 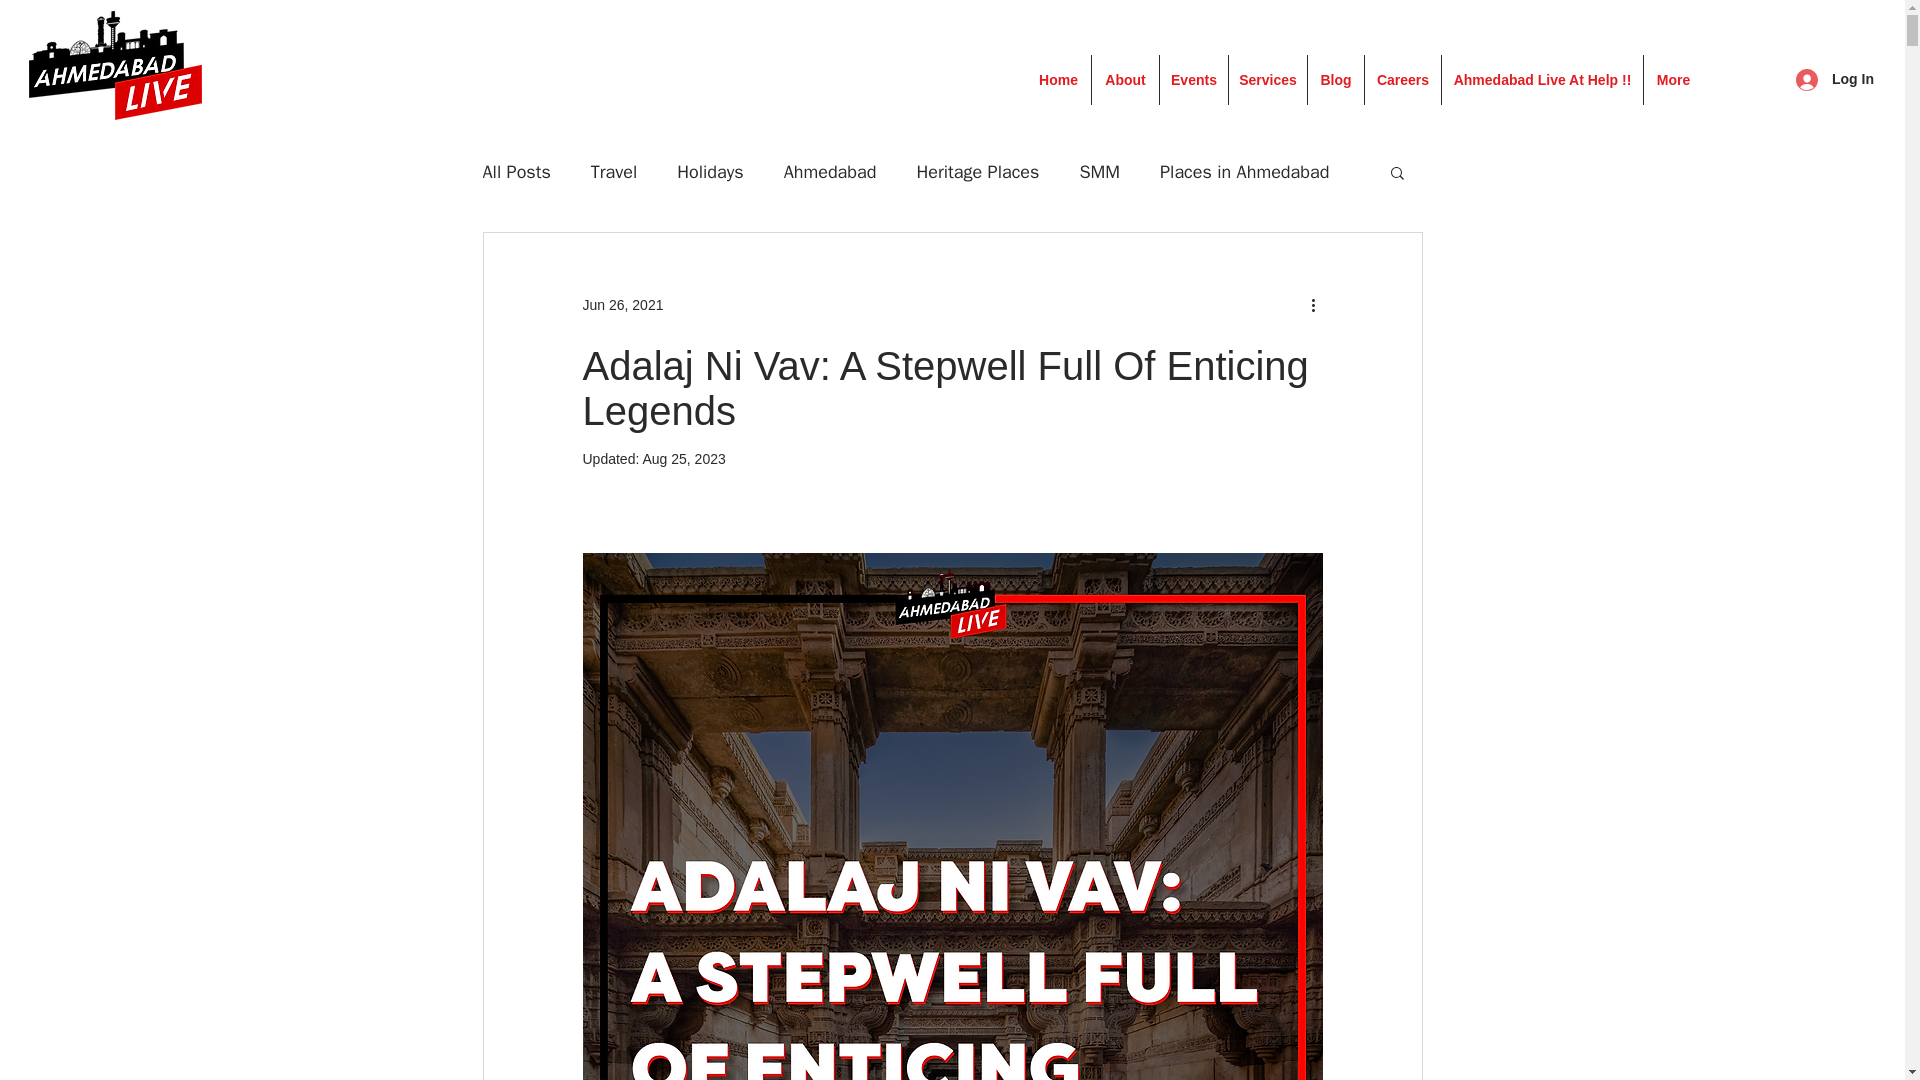 I want to click on Services, so click(x=1268, y=80).